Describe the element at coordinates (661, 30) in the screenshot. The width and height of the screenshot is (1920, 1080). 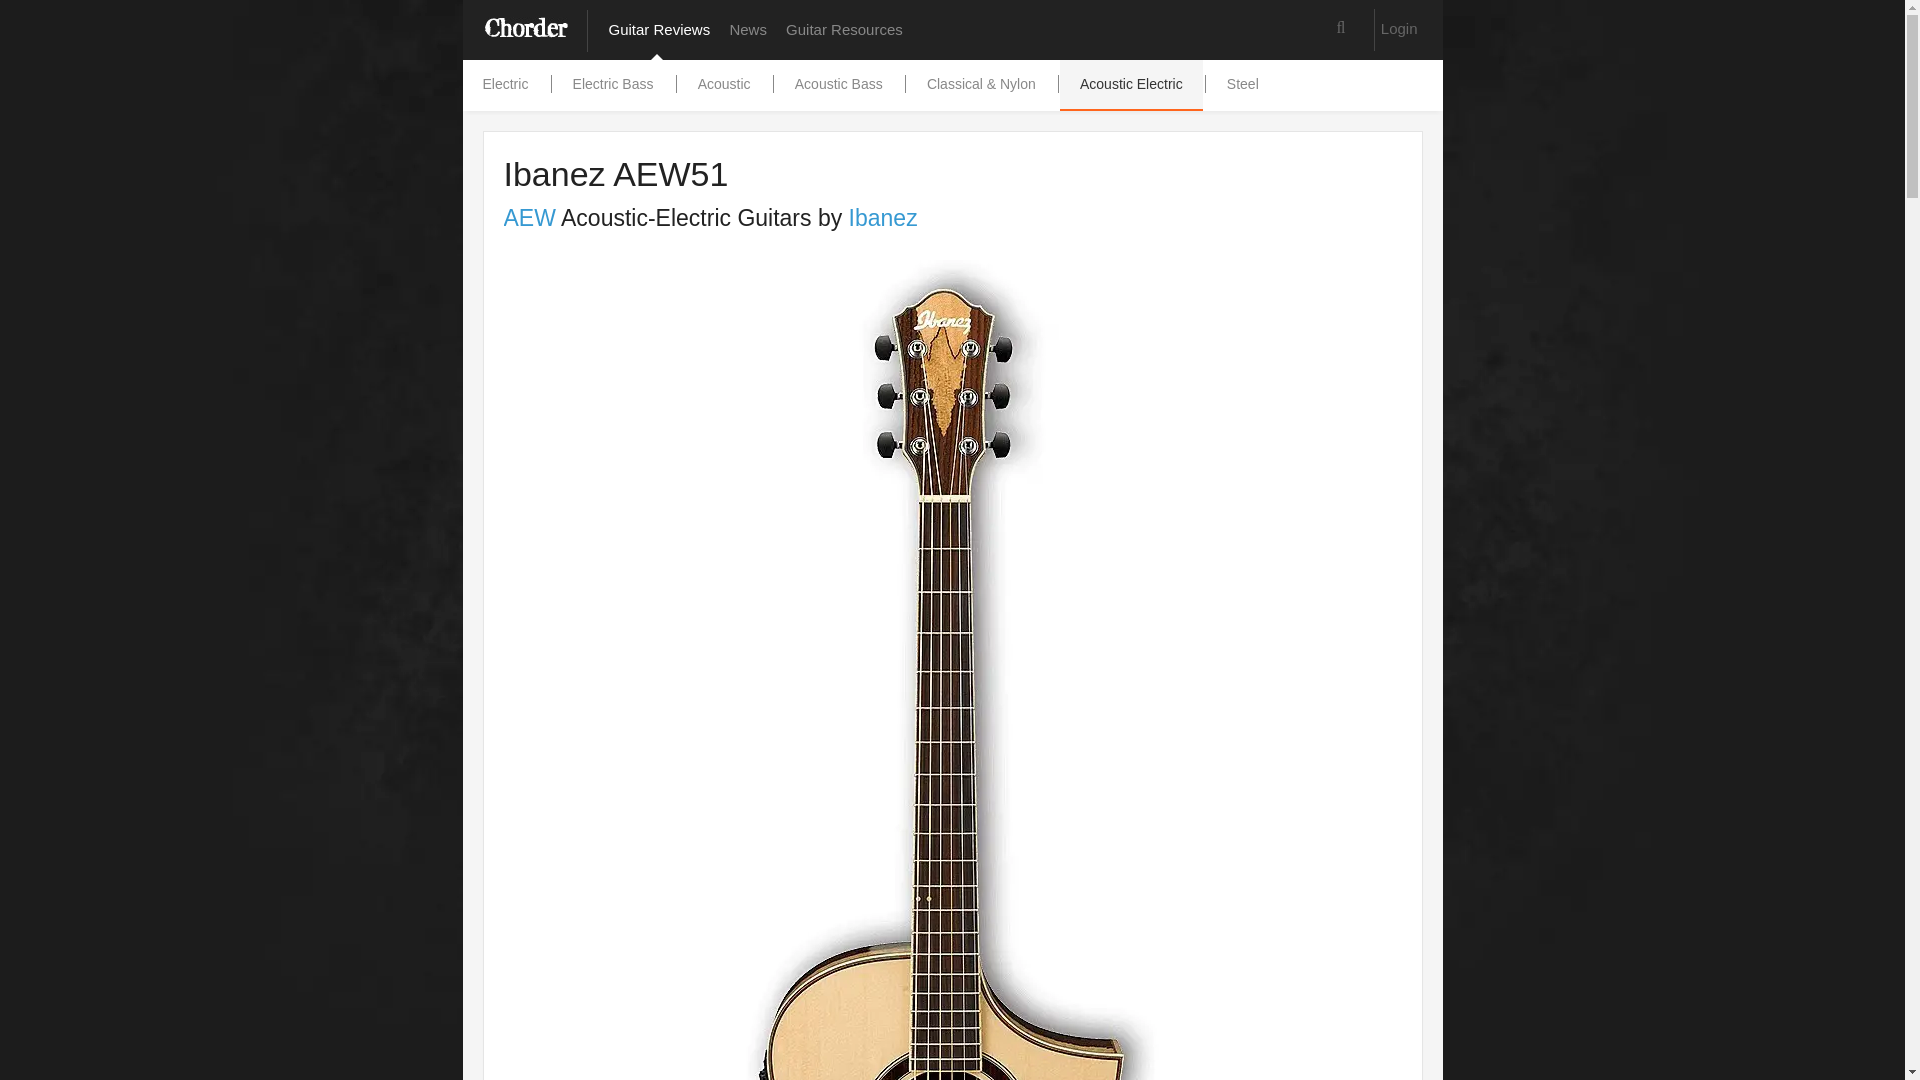
I see `Guitar Reviews` at that location.